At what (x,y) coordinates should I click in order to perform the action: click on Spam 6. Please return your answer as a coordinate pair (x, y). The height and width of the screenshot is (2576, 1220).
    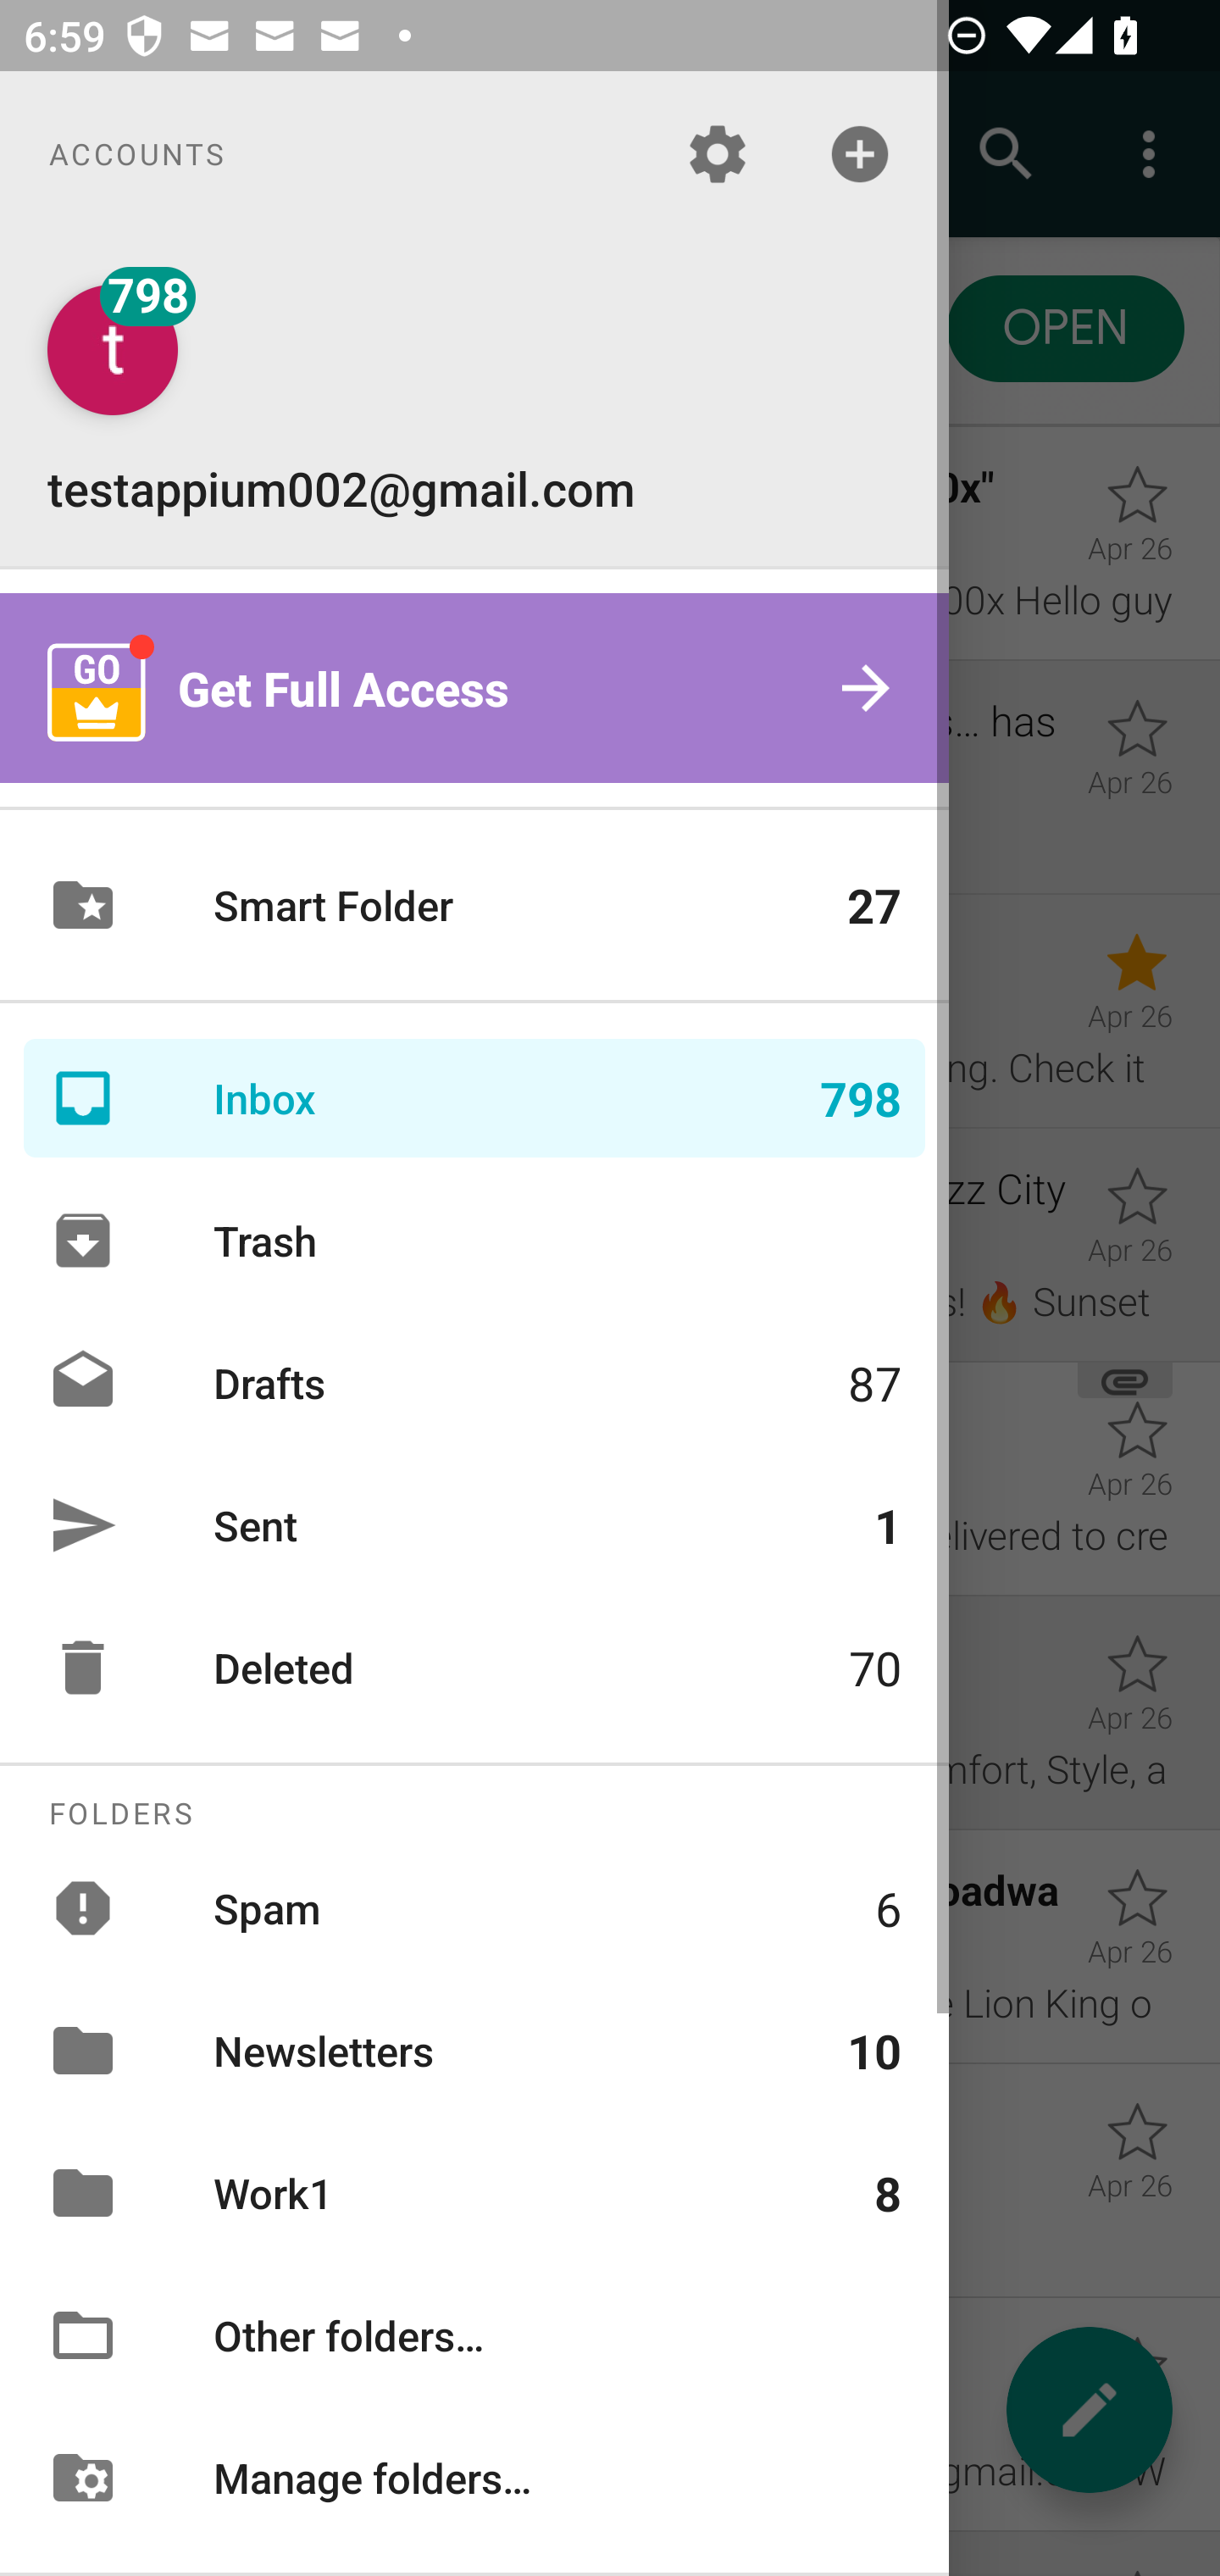
    Looking at the image, I should click on (474, 1907).